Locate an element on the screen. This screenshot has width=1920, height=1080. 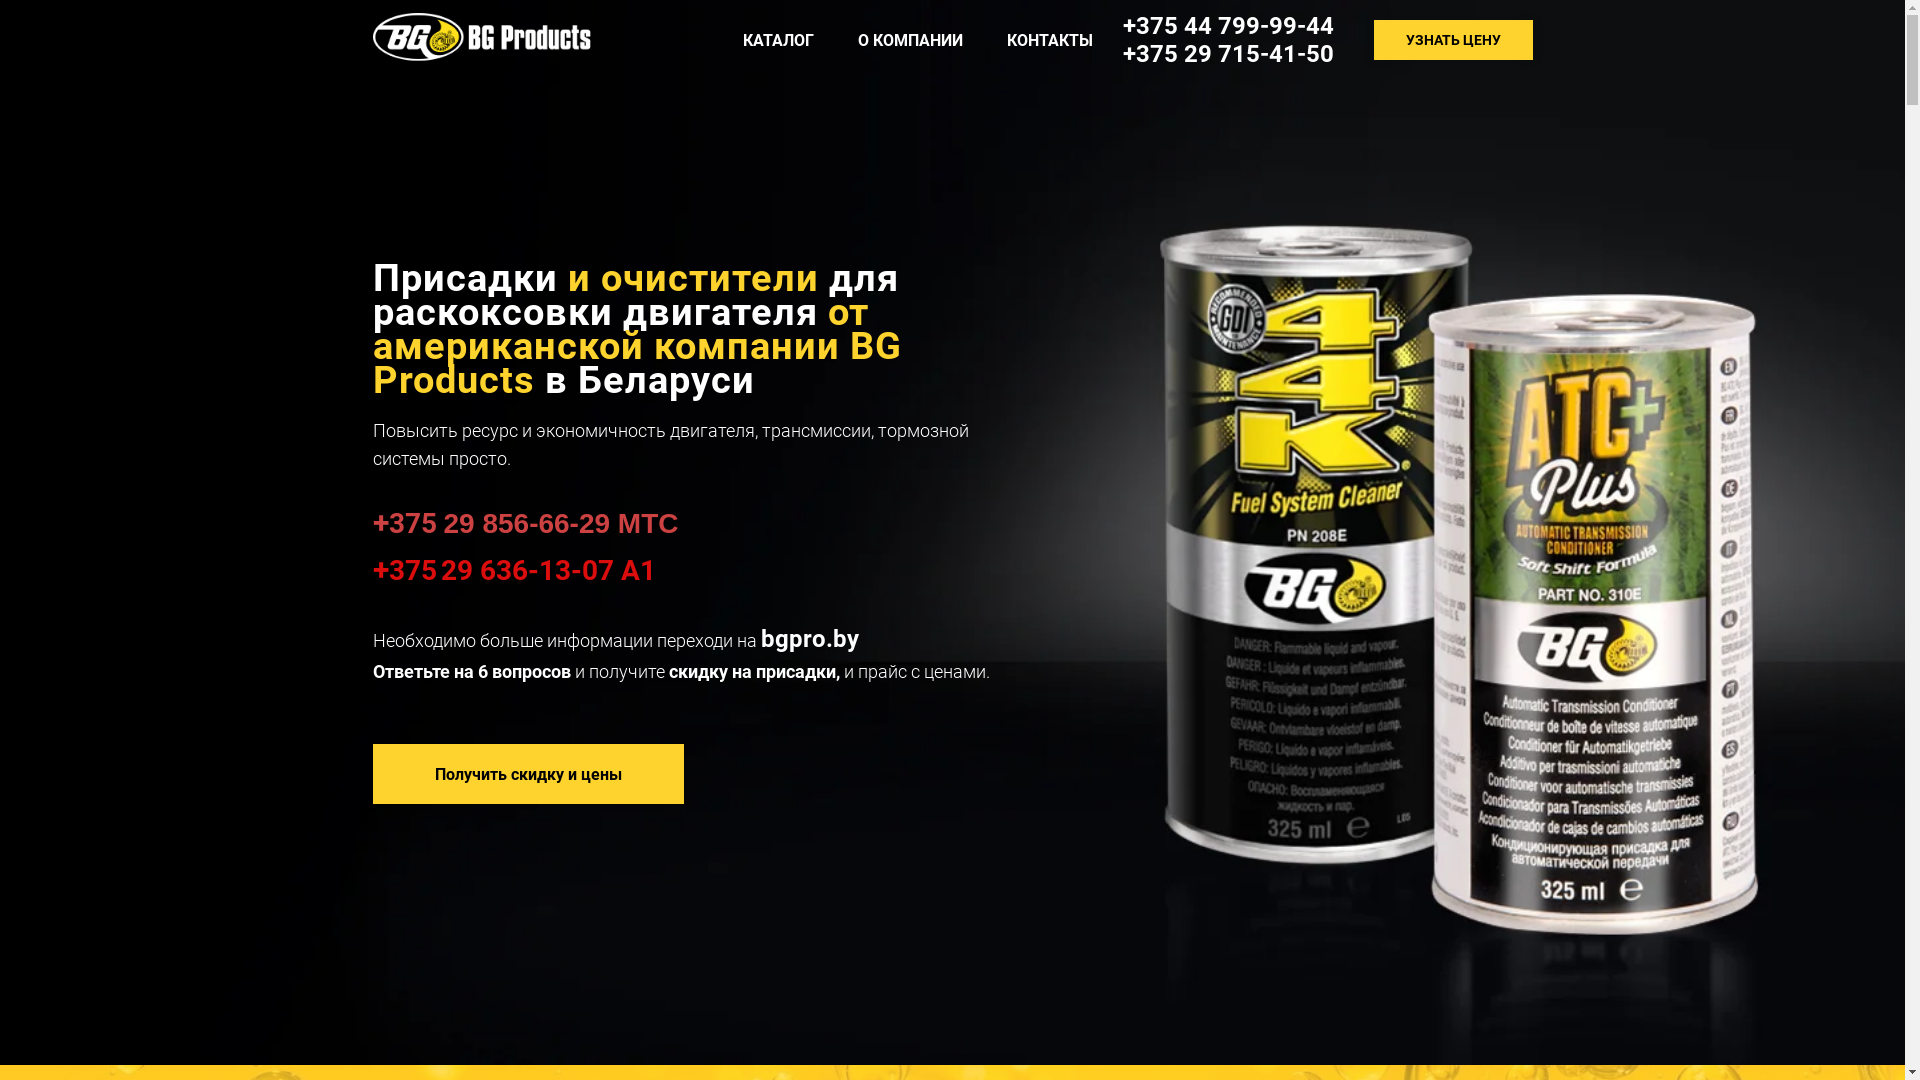
+ is located at coordinates (380, 522).